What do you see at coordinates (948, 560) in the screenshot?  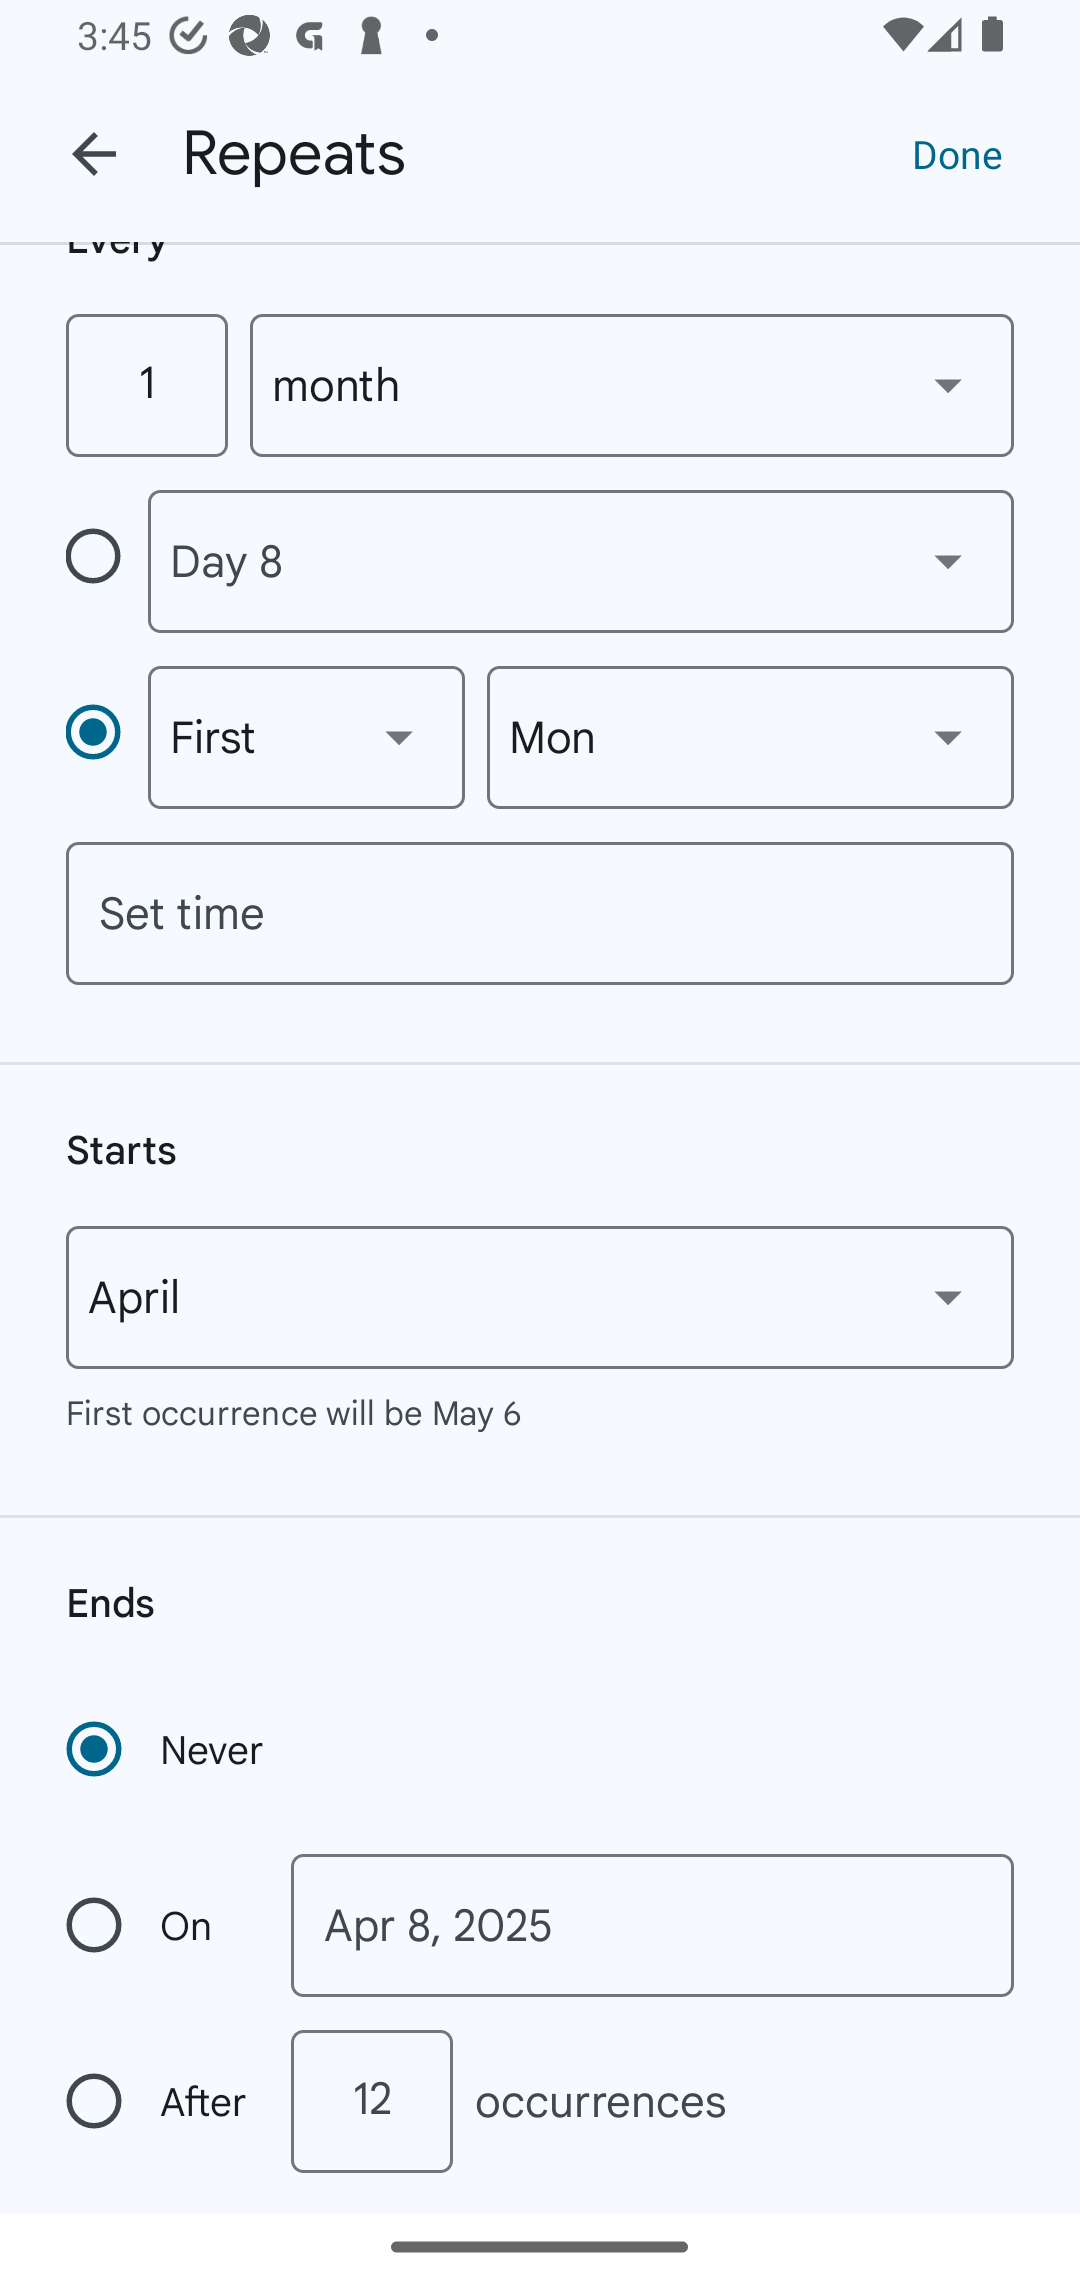 I see `Show dropdown menu` at bounding box center [948, 560].